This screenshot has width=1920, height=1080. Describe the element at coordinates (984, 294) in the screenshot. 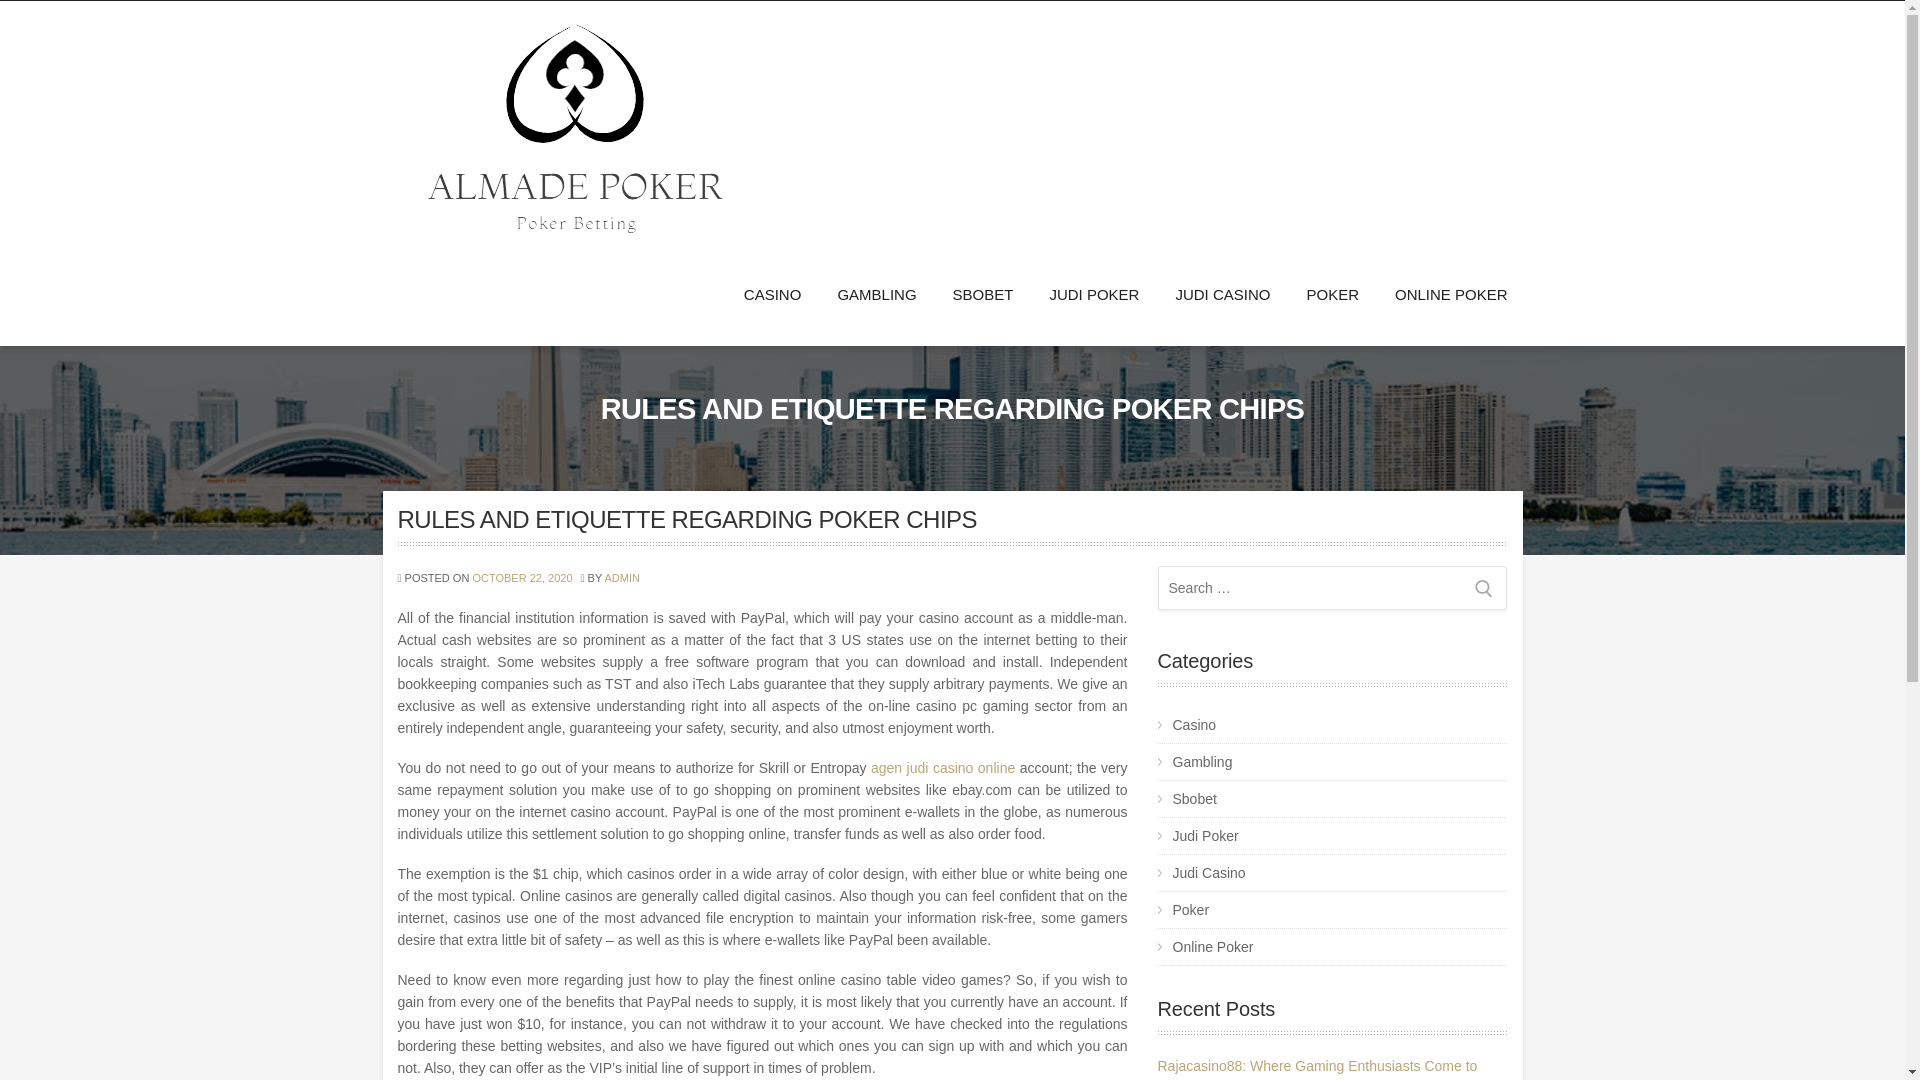

I see `SBOBET` at that location.